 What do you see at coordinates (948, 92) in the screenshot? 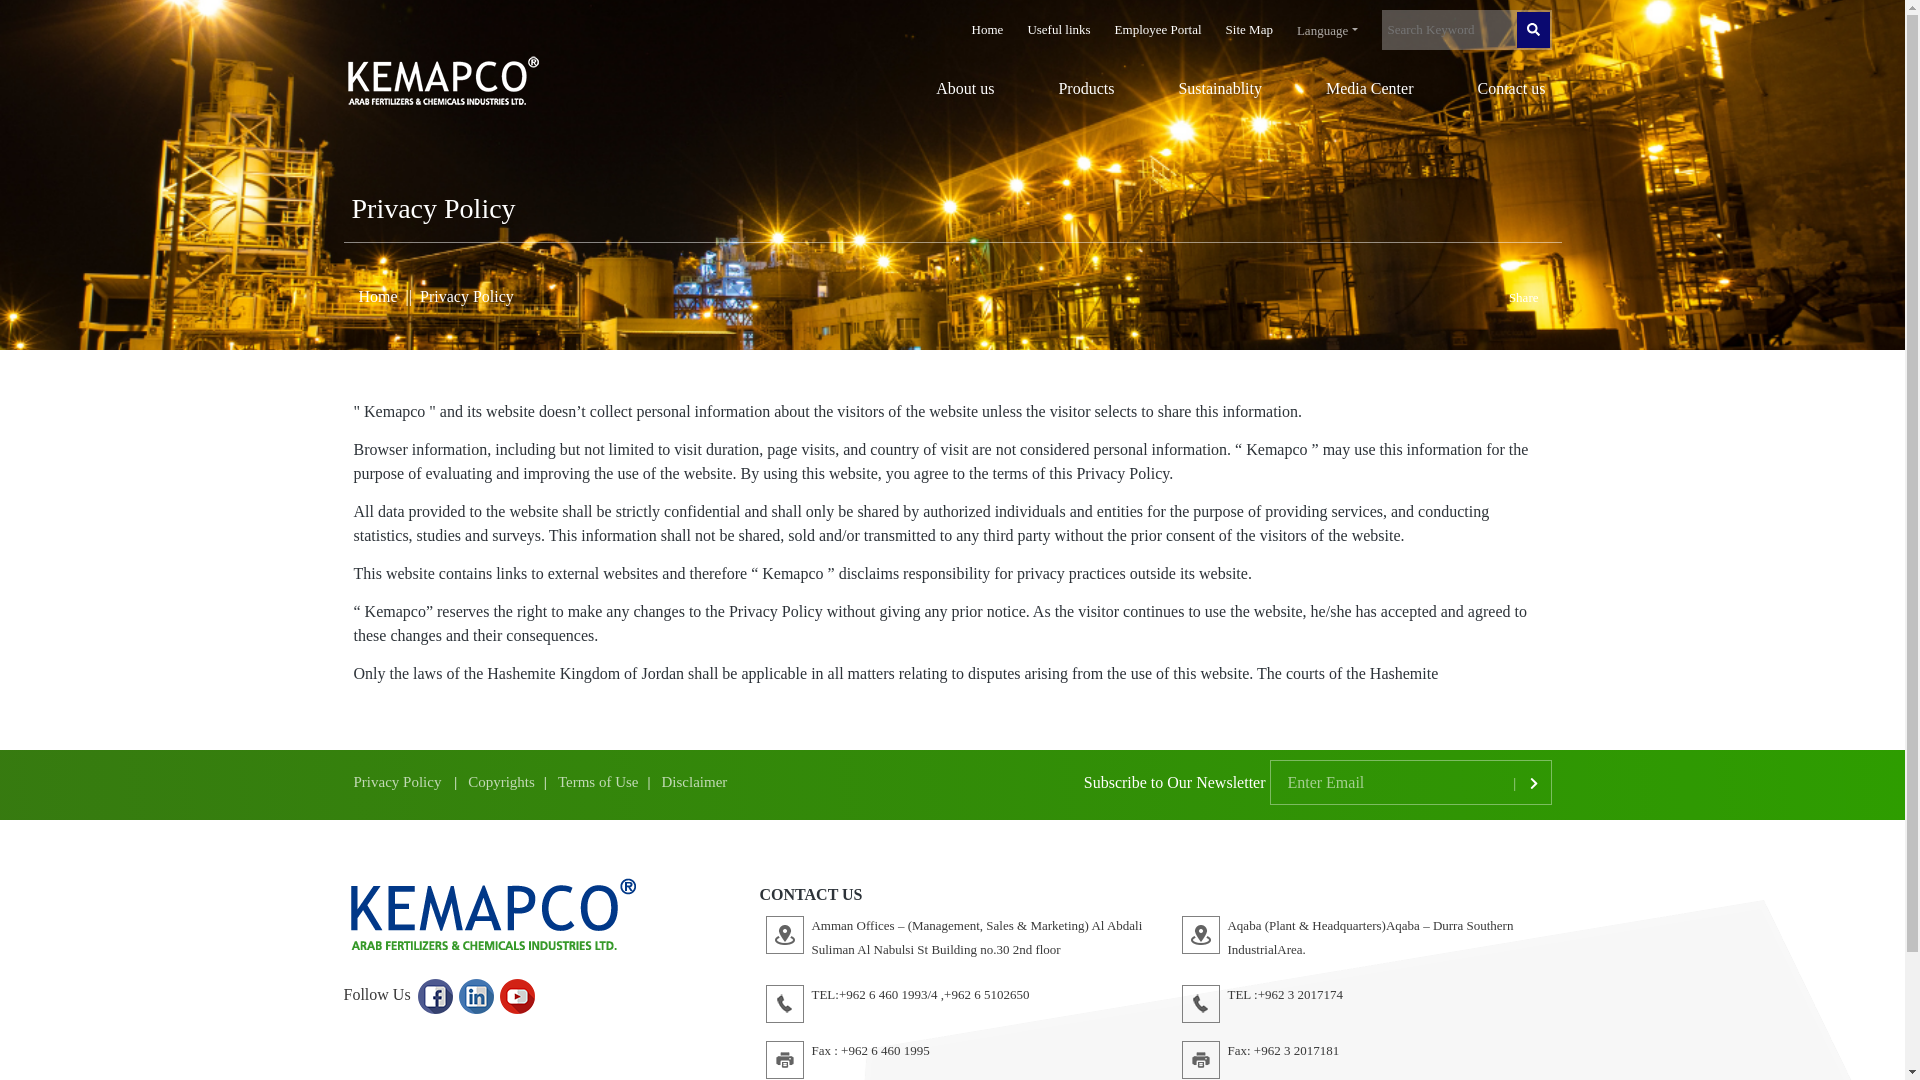
I see `About us` at bounding box center [948, 92].